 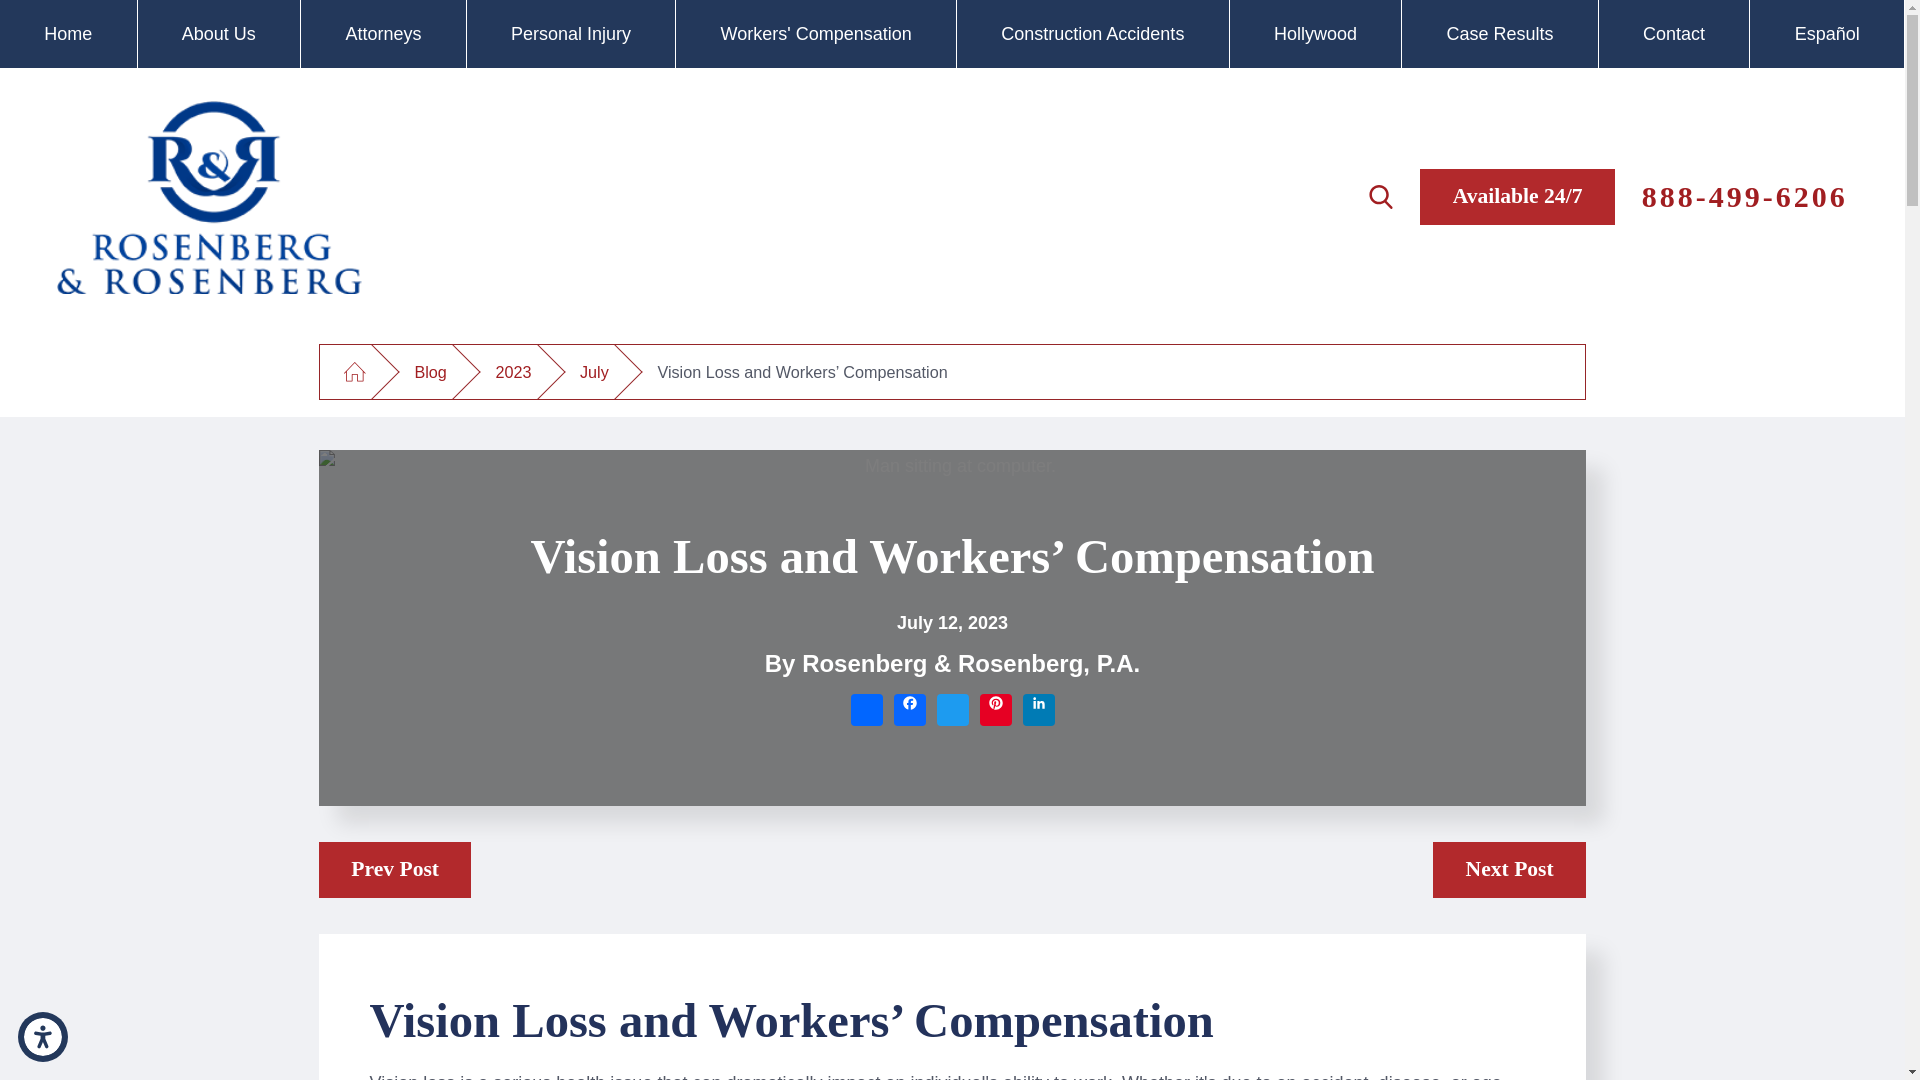 I want to click on Workers' Compensation, so click(x=816, y=34).